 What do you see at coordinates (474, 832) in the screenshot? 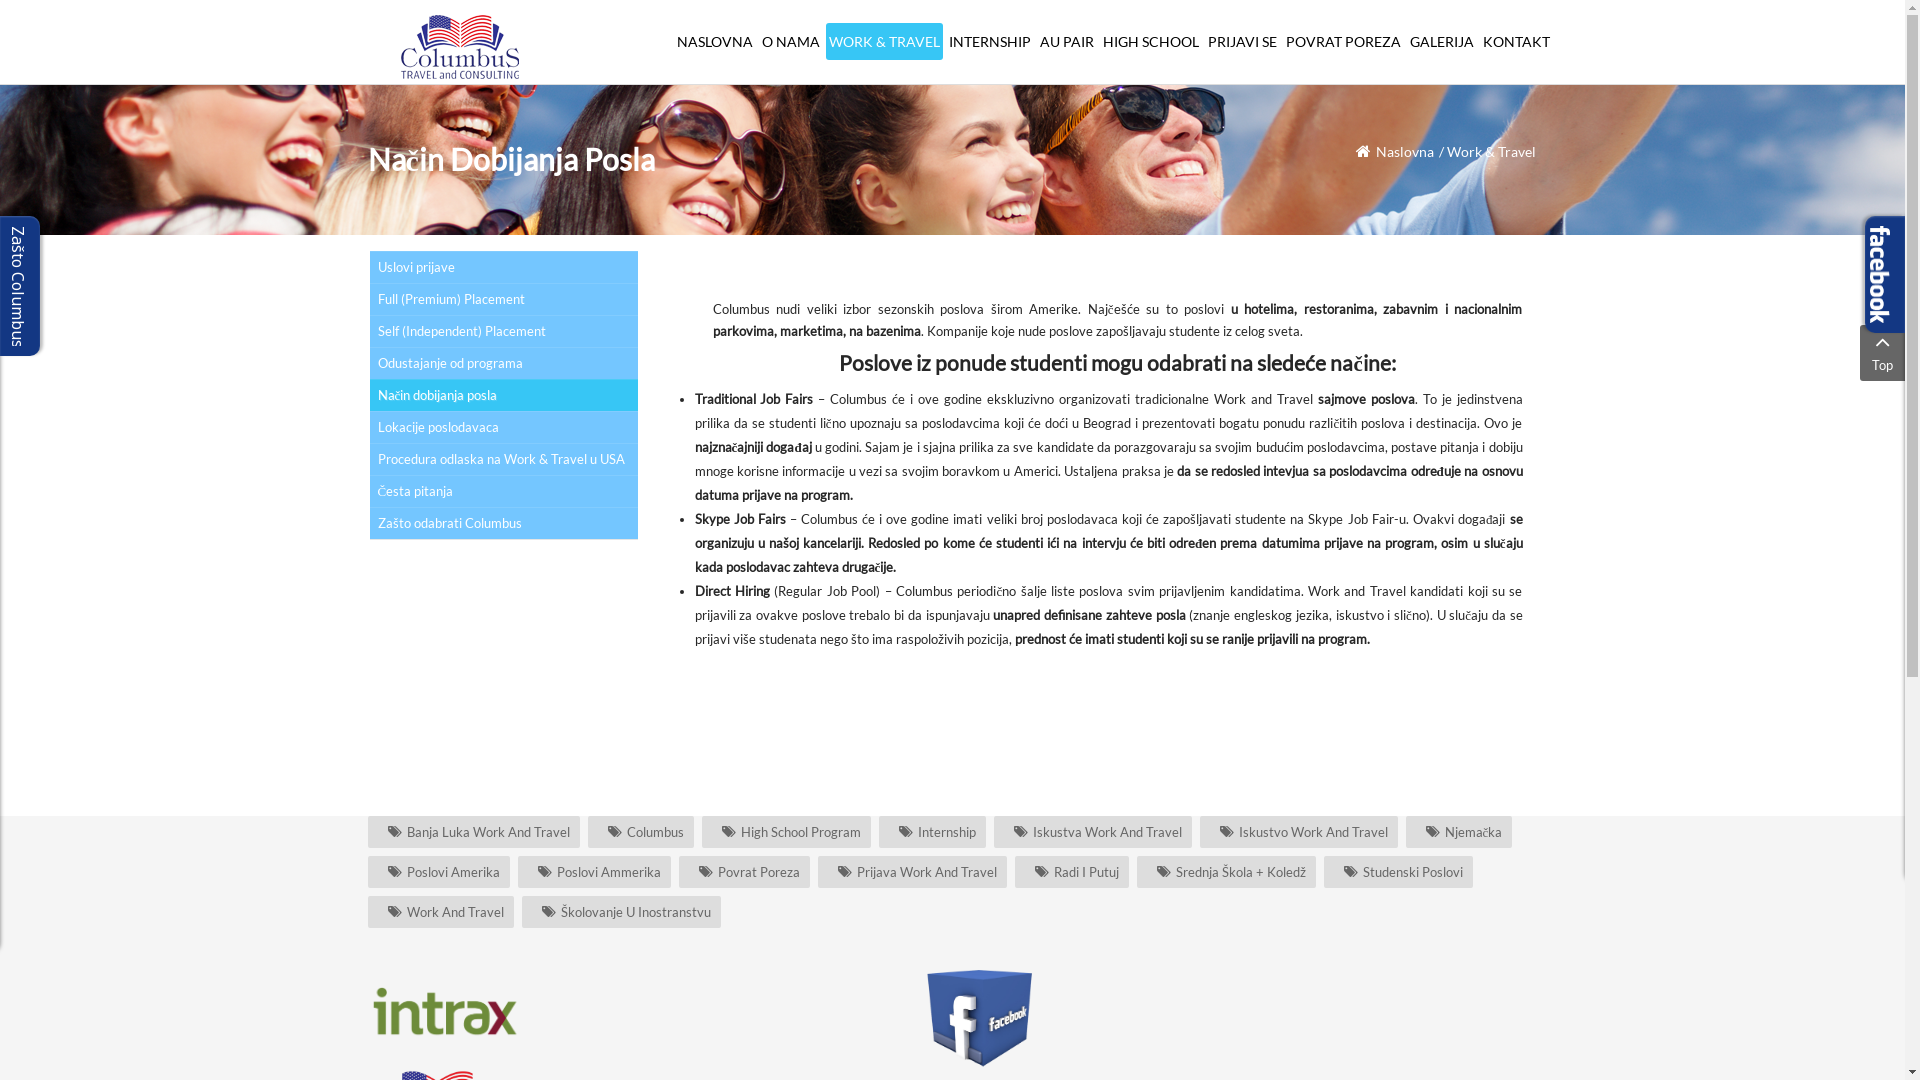
I see `Banja Luka Work And Travel` at bounding box center [474, 832].